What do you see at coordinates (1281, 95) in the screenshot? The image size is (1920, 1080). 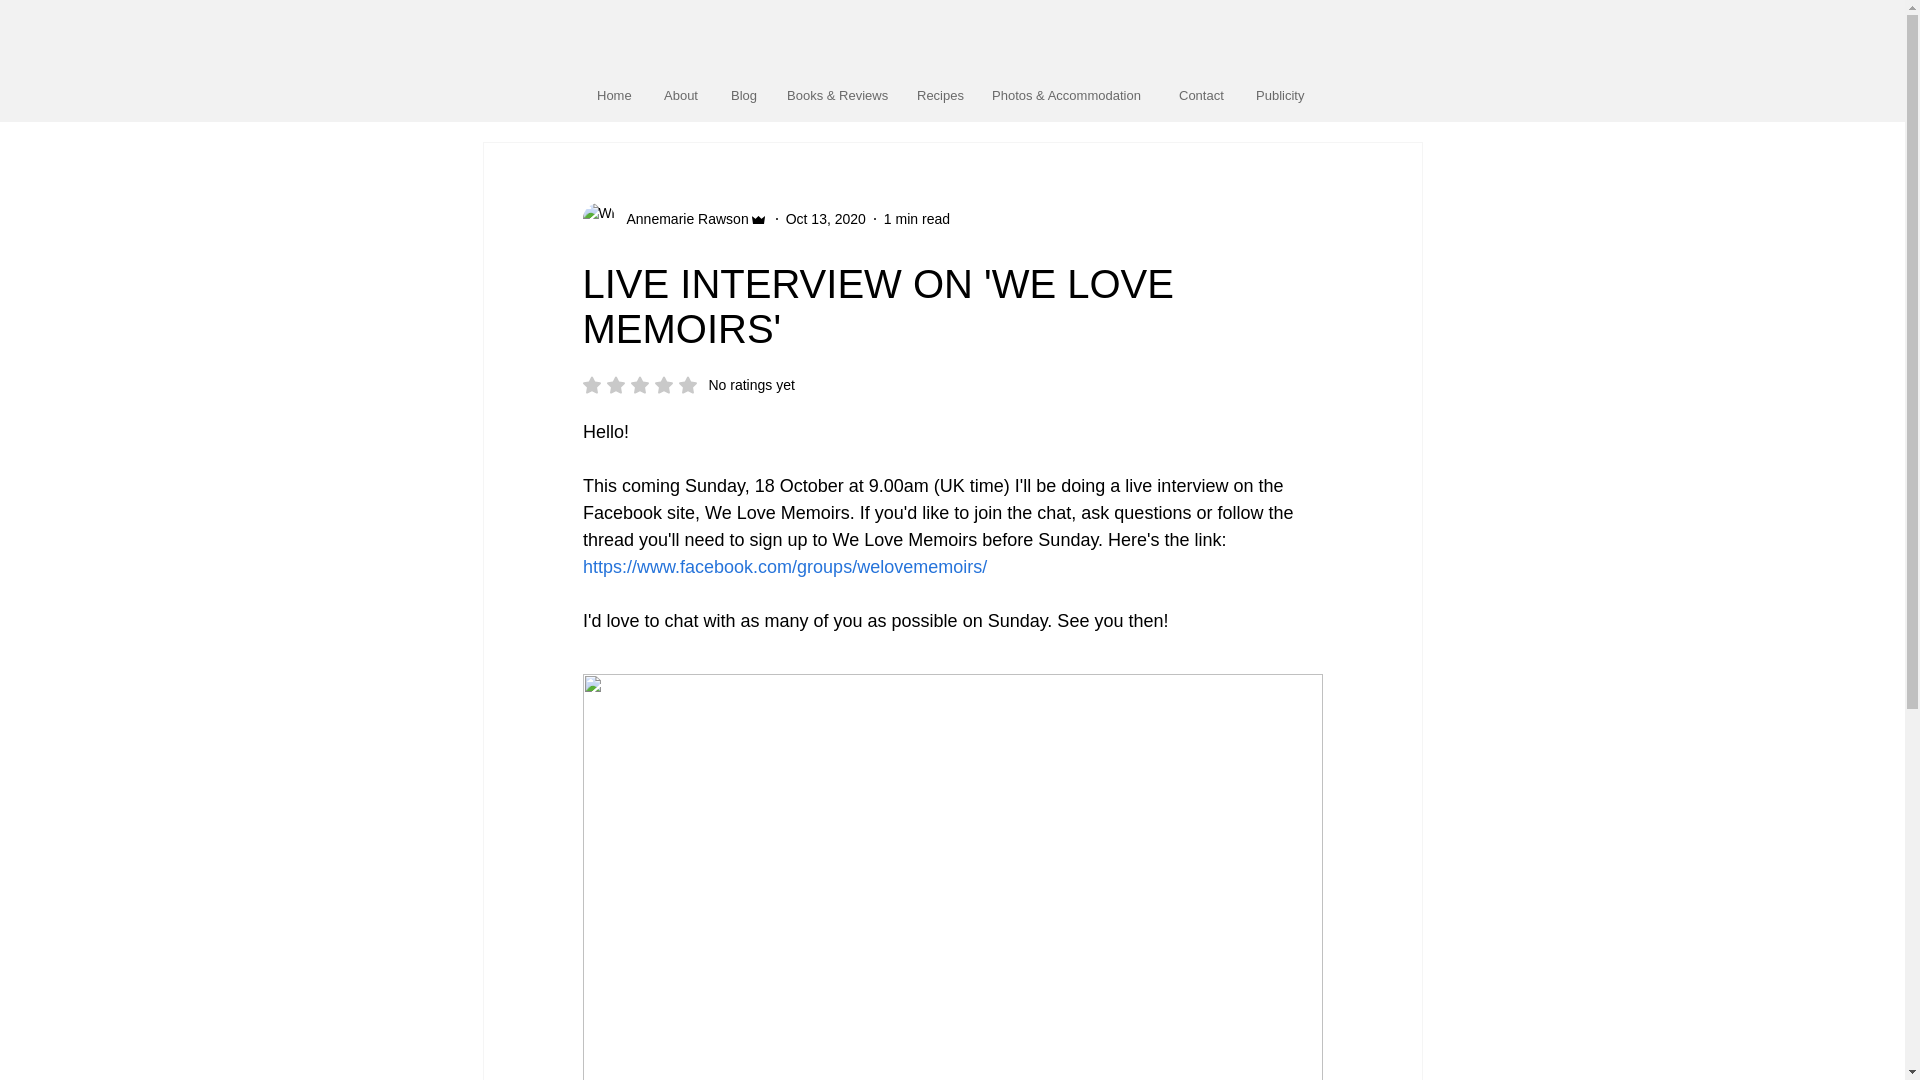 I see `Annemarie Rawson` at bounding box center [1281, 95].